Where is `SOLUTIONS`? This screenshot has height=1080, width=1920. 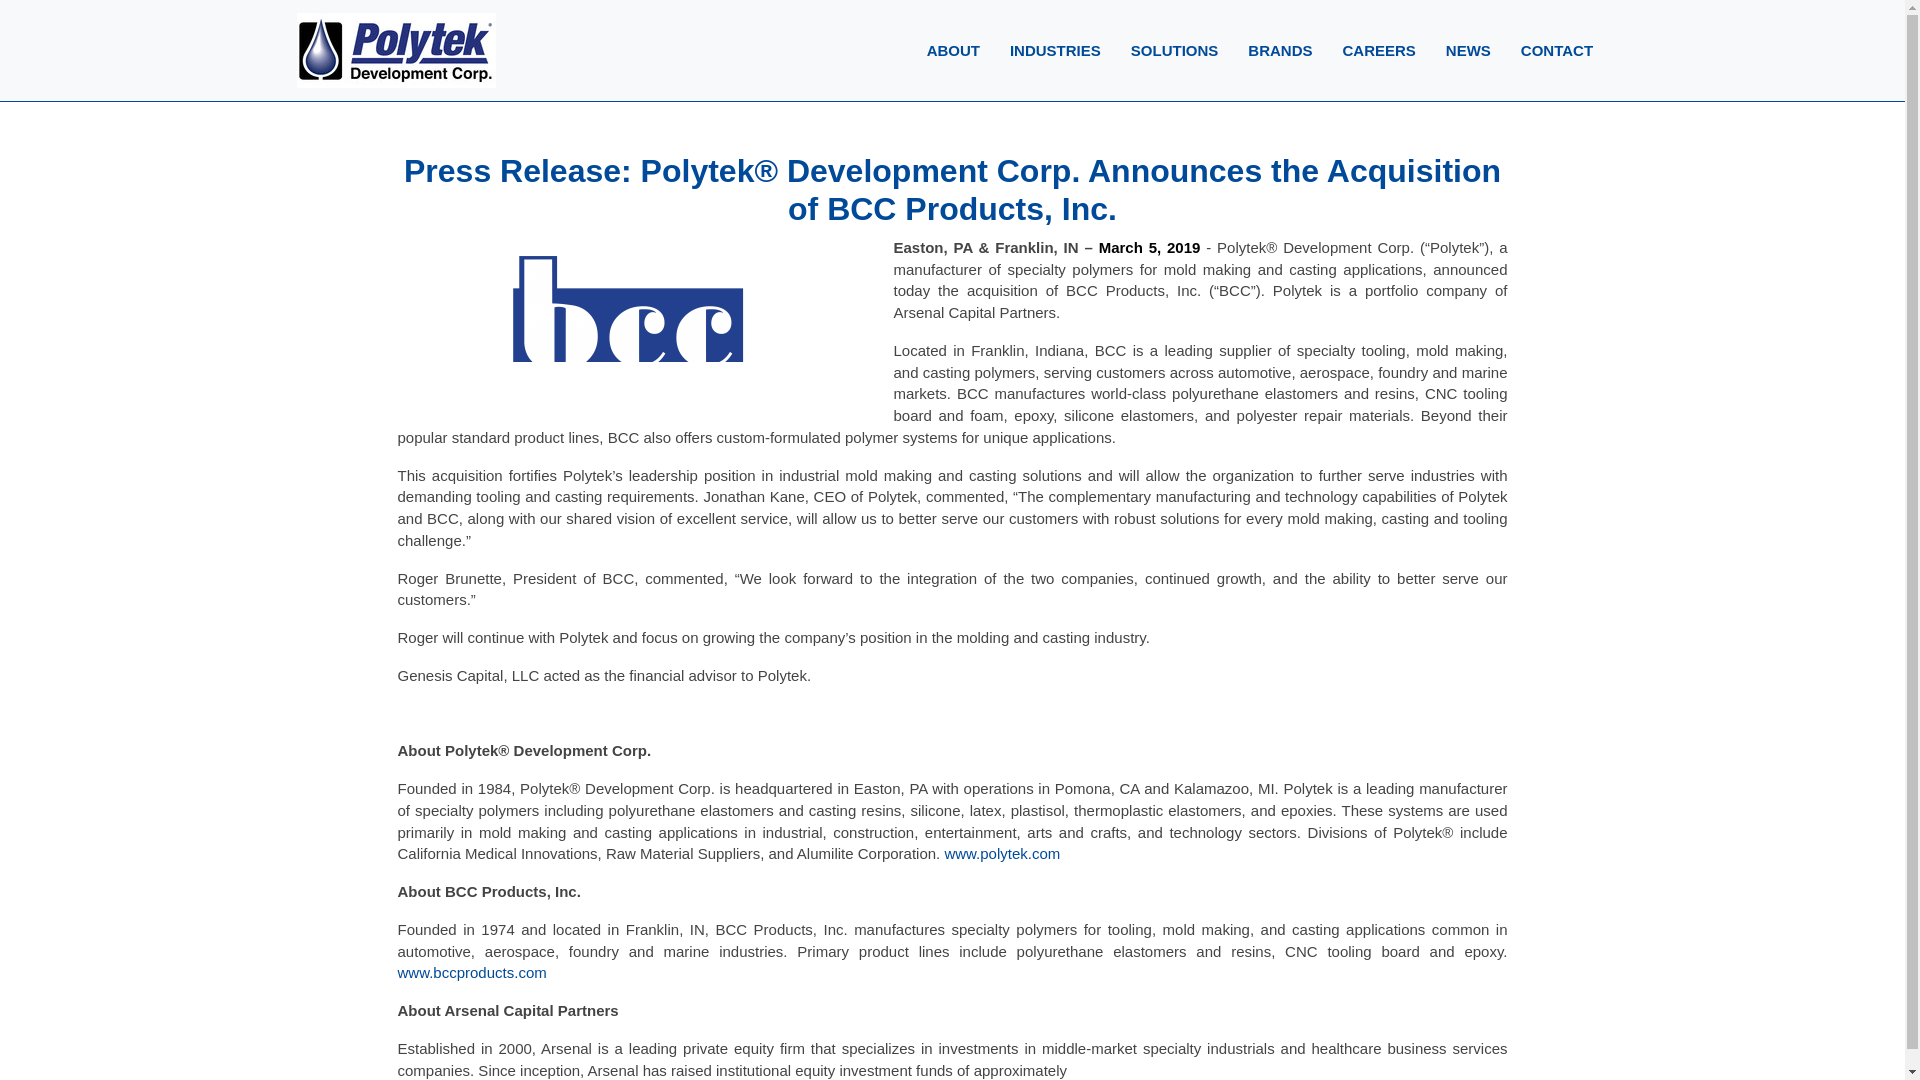 SOLUTIONS is located at coordinates (1174, 51).